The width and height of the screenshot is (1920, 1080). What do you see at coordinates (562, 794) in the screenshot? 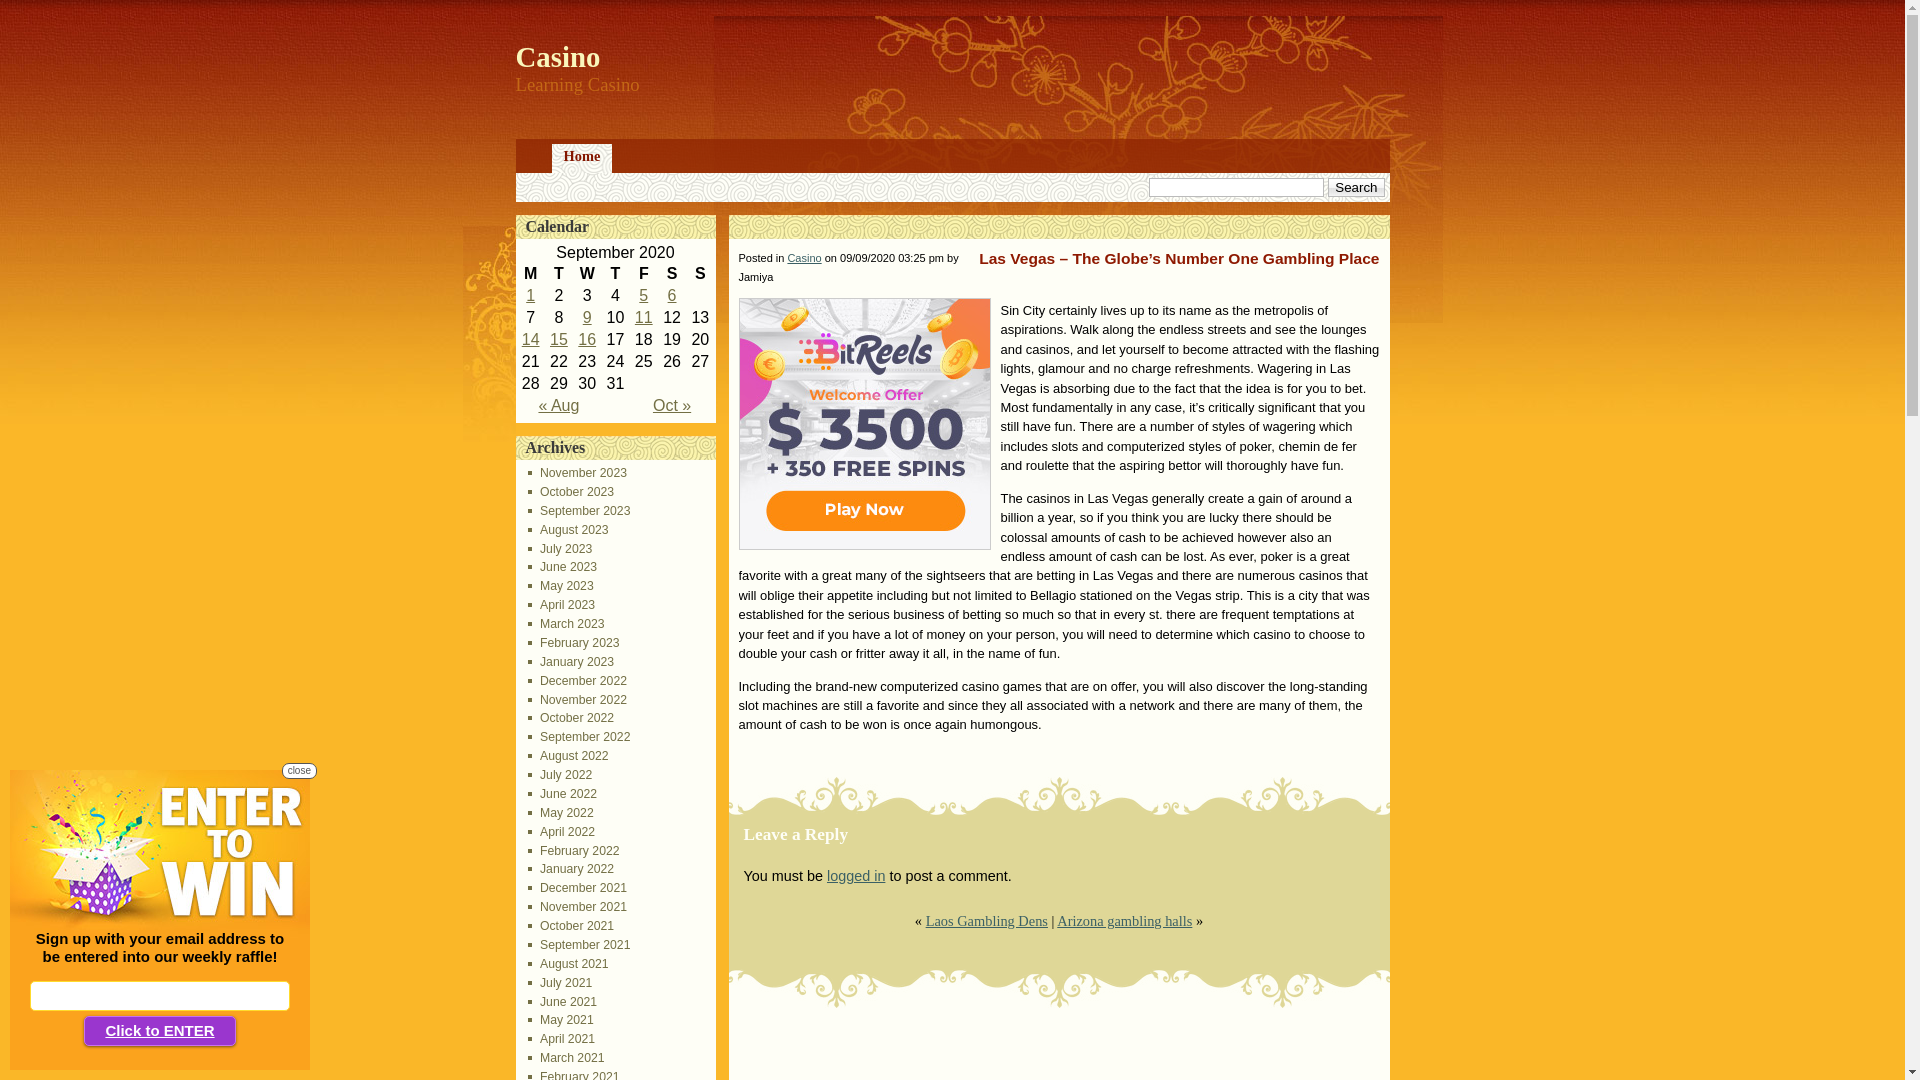
I see `June 2022` at bounding box center [562, 794].